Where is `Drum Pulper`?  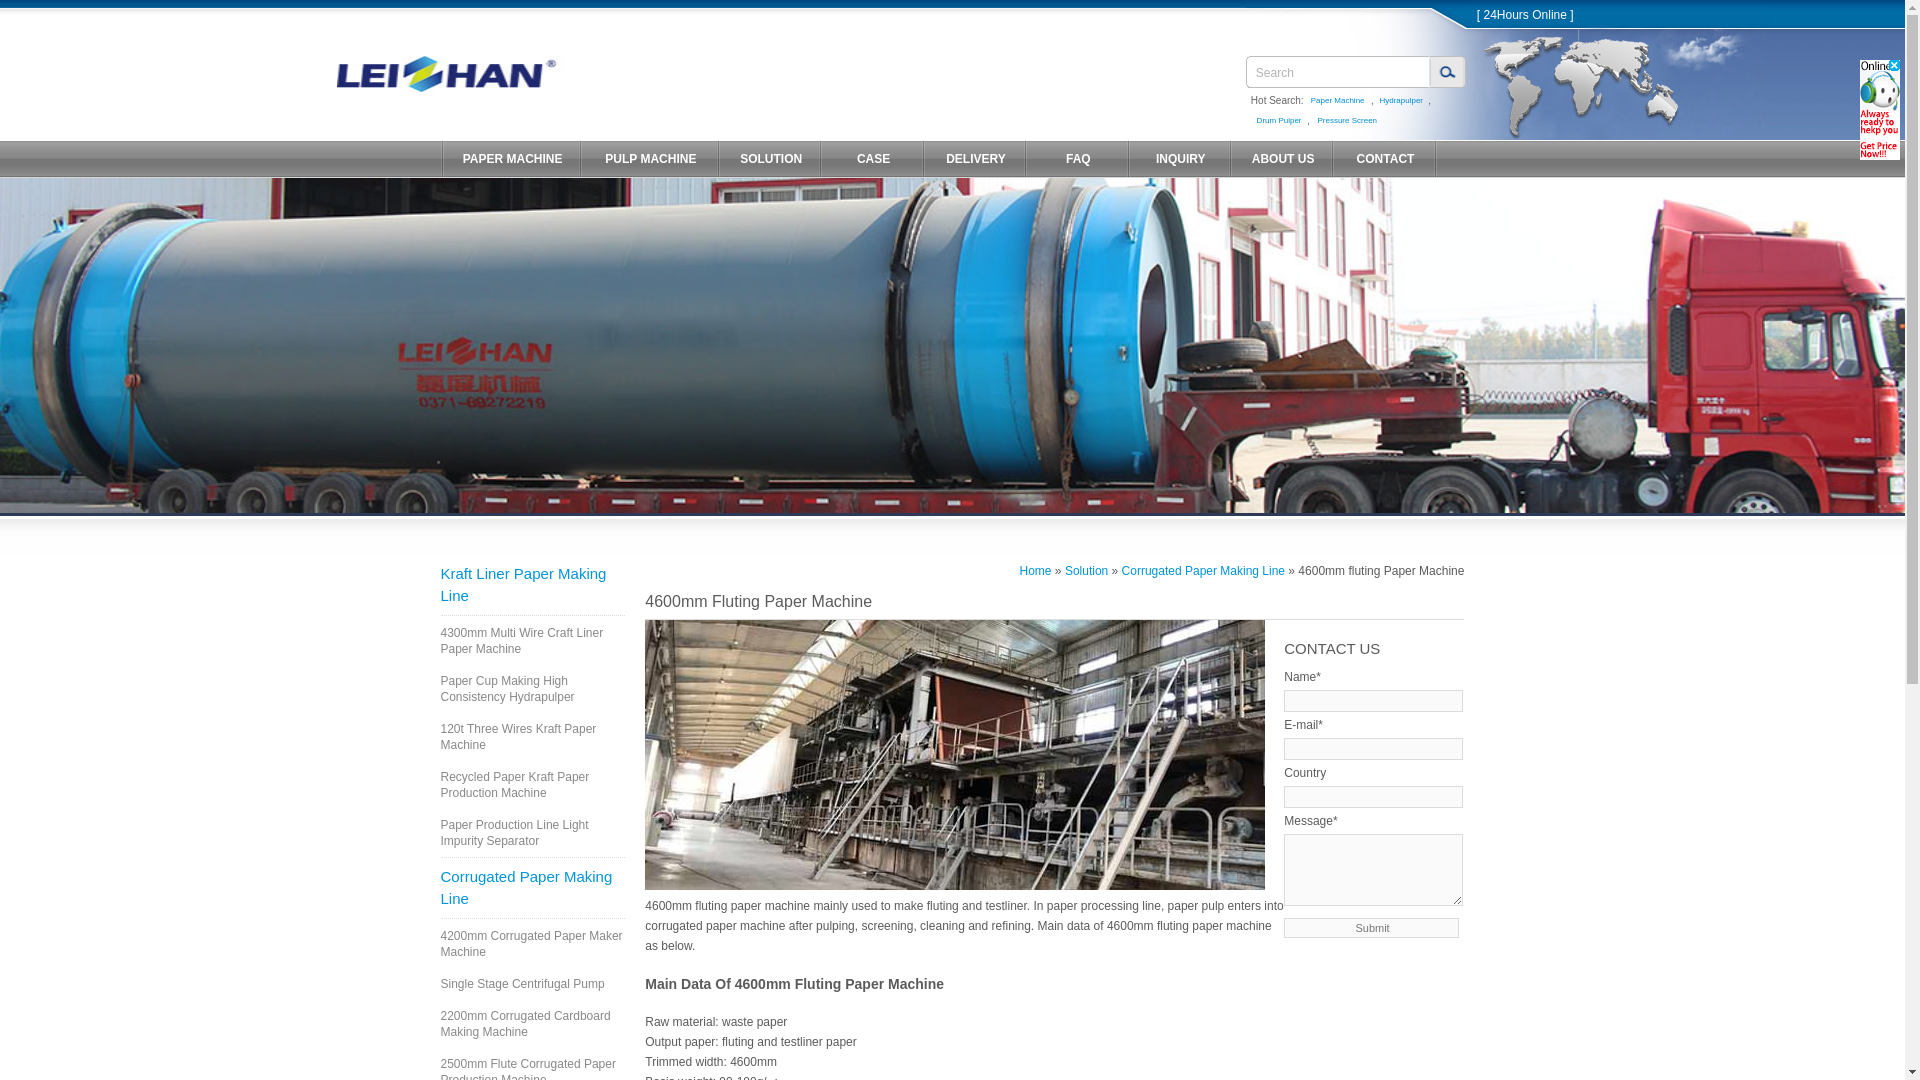
Drum Pulper is located at coordinates (1283, 122).